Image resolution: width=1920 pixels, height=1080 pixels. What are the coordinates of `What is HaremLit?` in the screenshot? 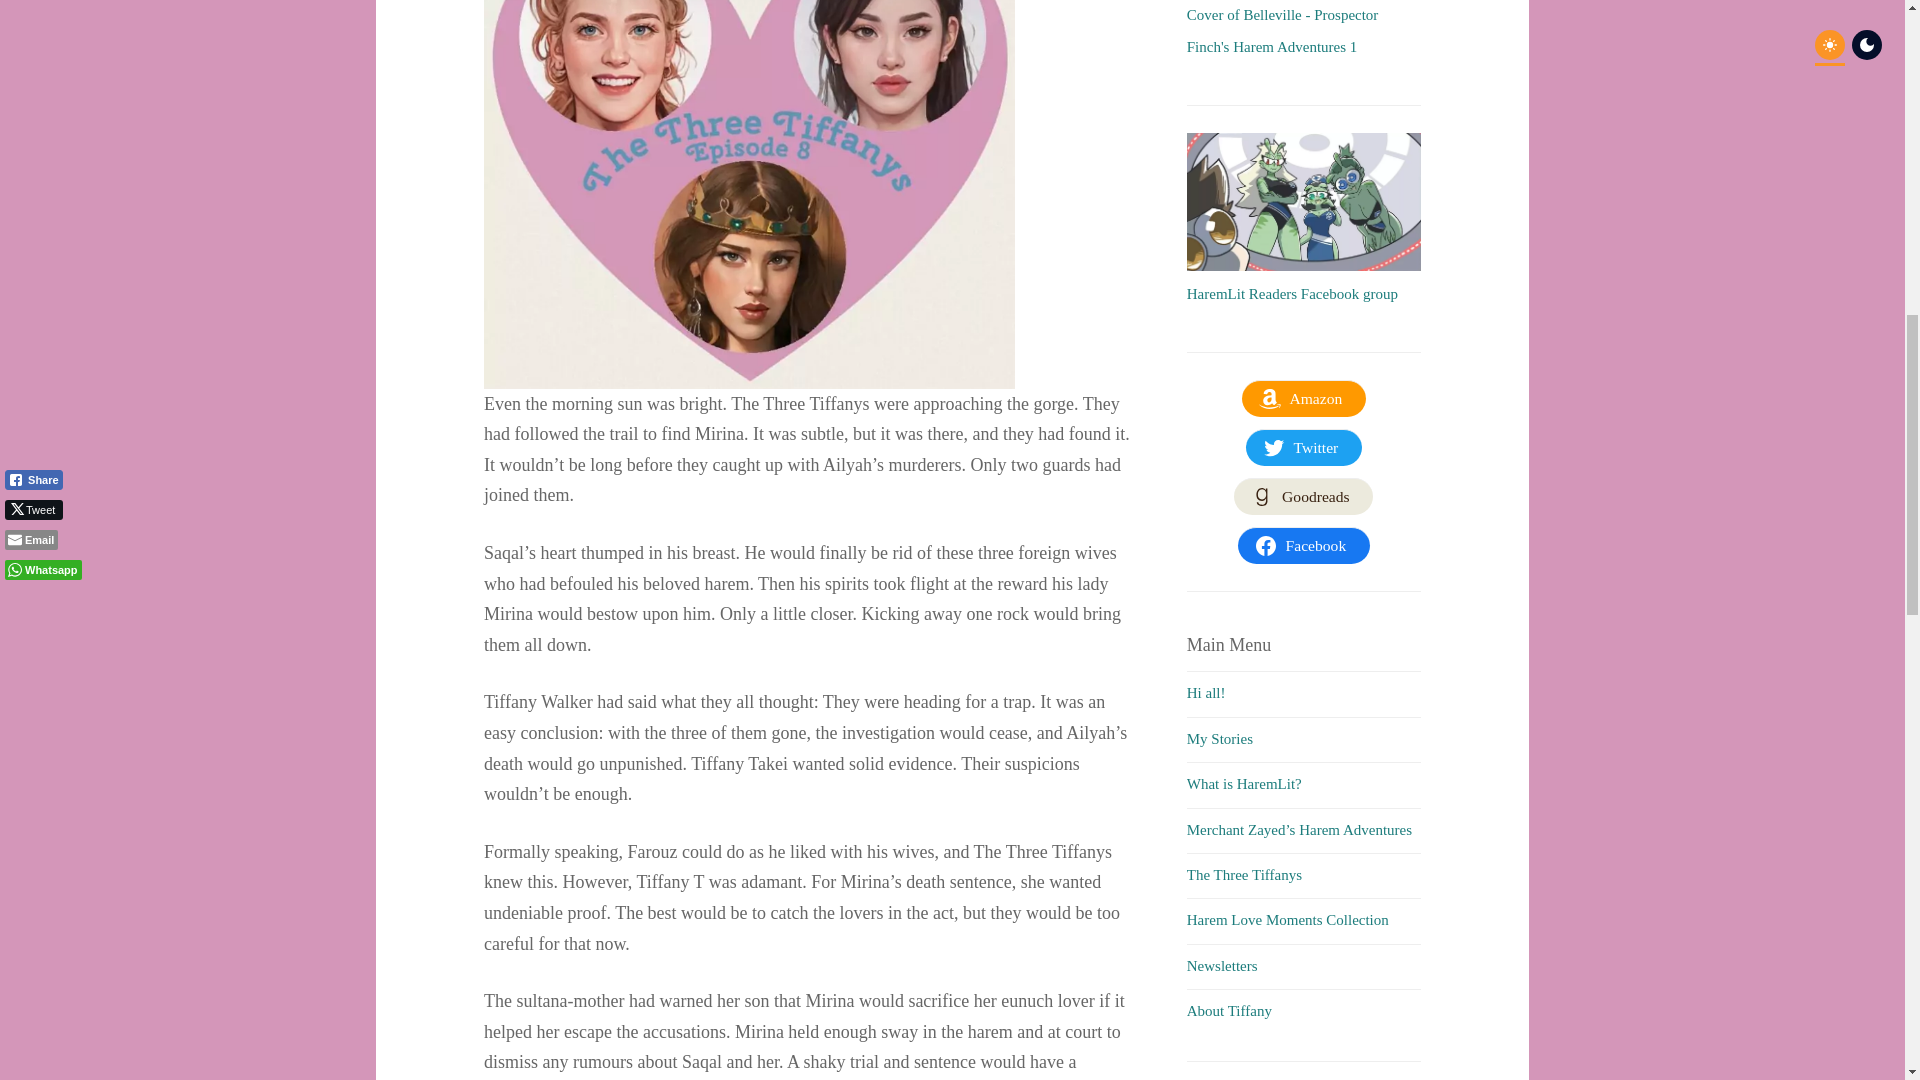 It's located at (1244, 784).